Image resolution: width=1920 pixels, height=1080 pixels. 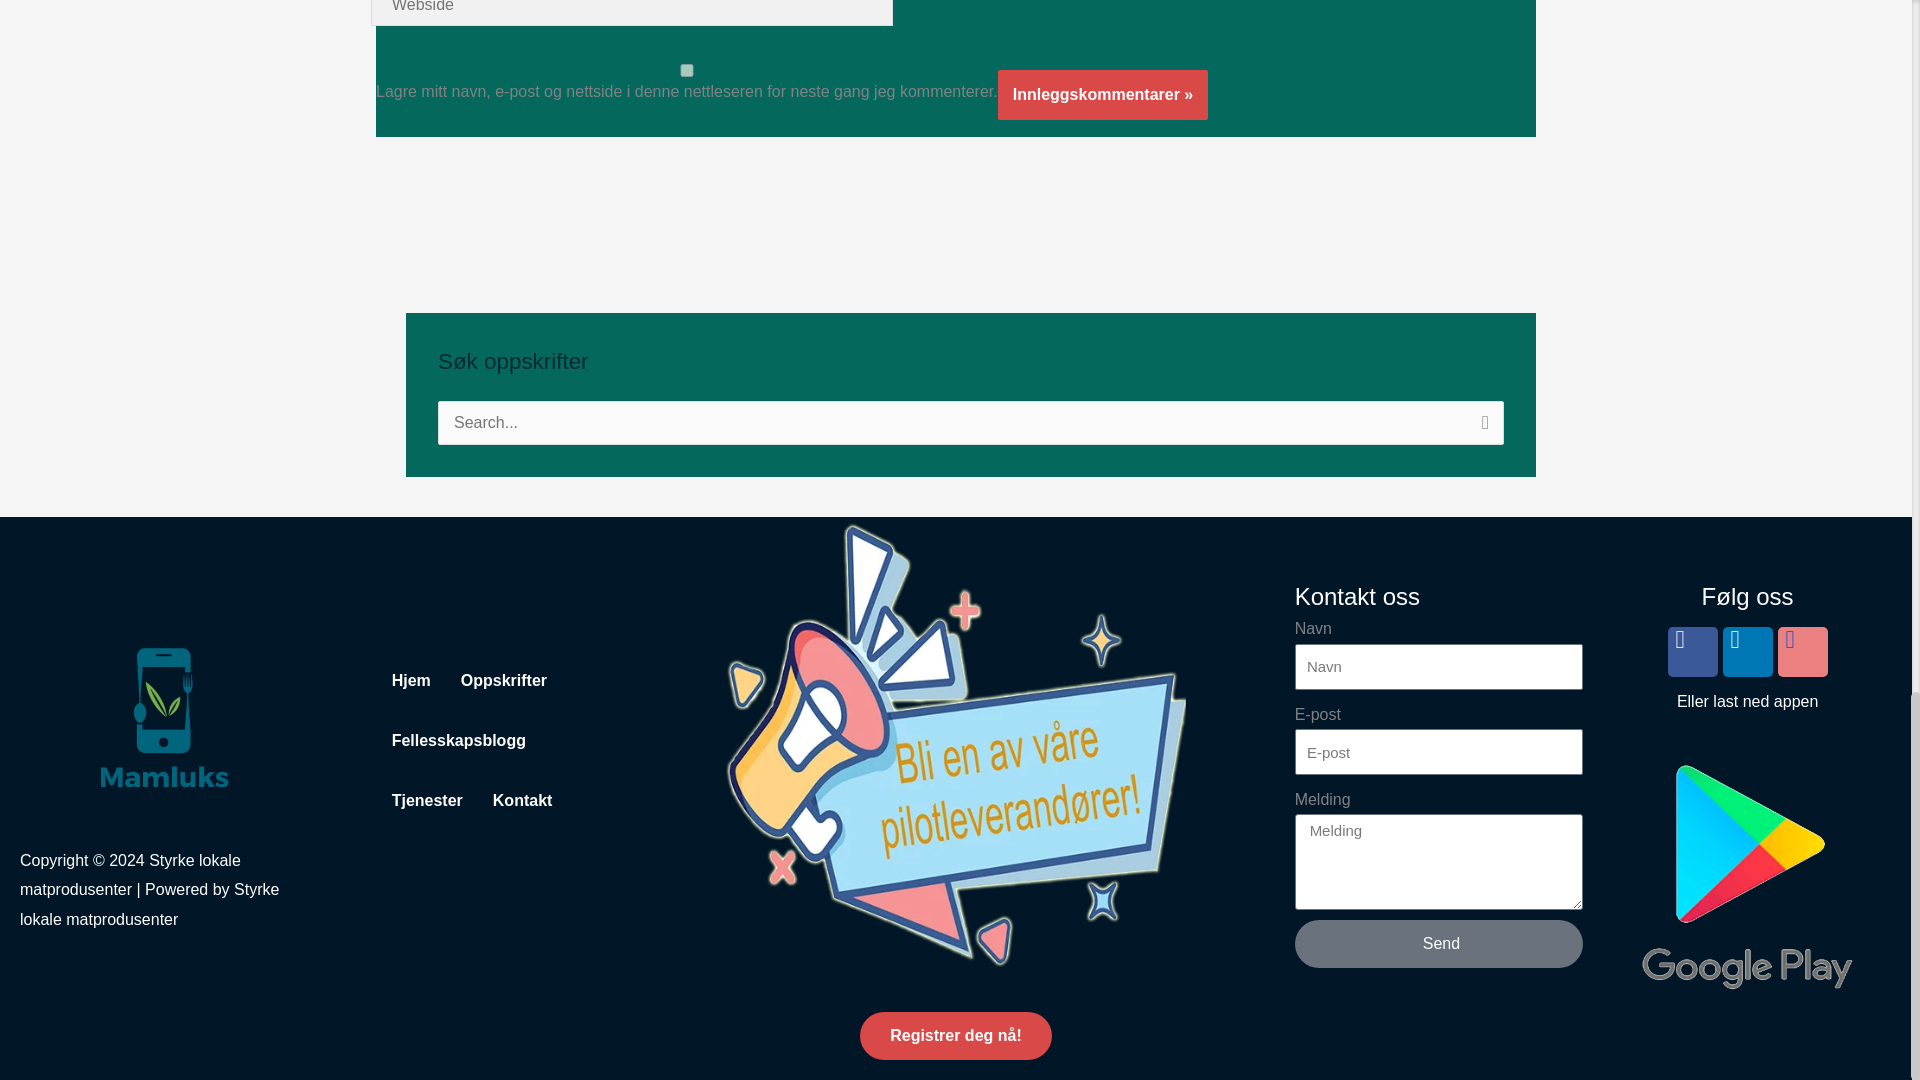 I want to click on Oppskrifter, so click(x=496, y=680).